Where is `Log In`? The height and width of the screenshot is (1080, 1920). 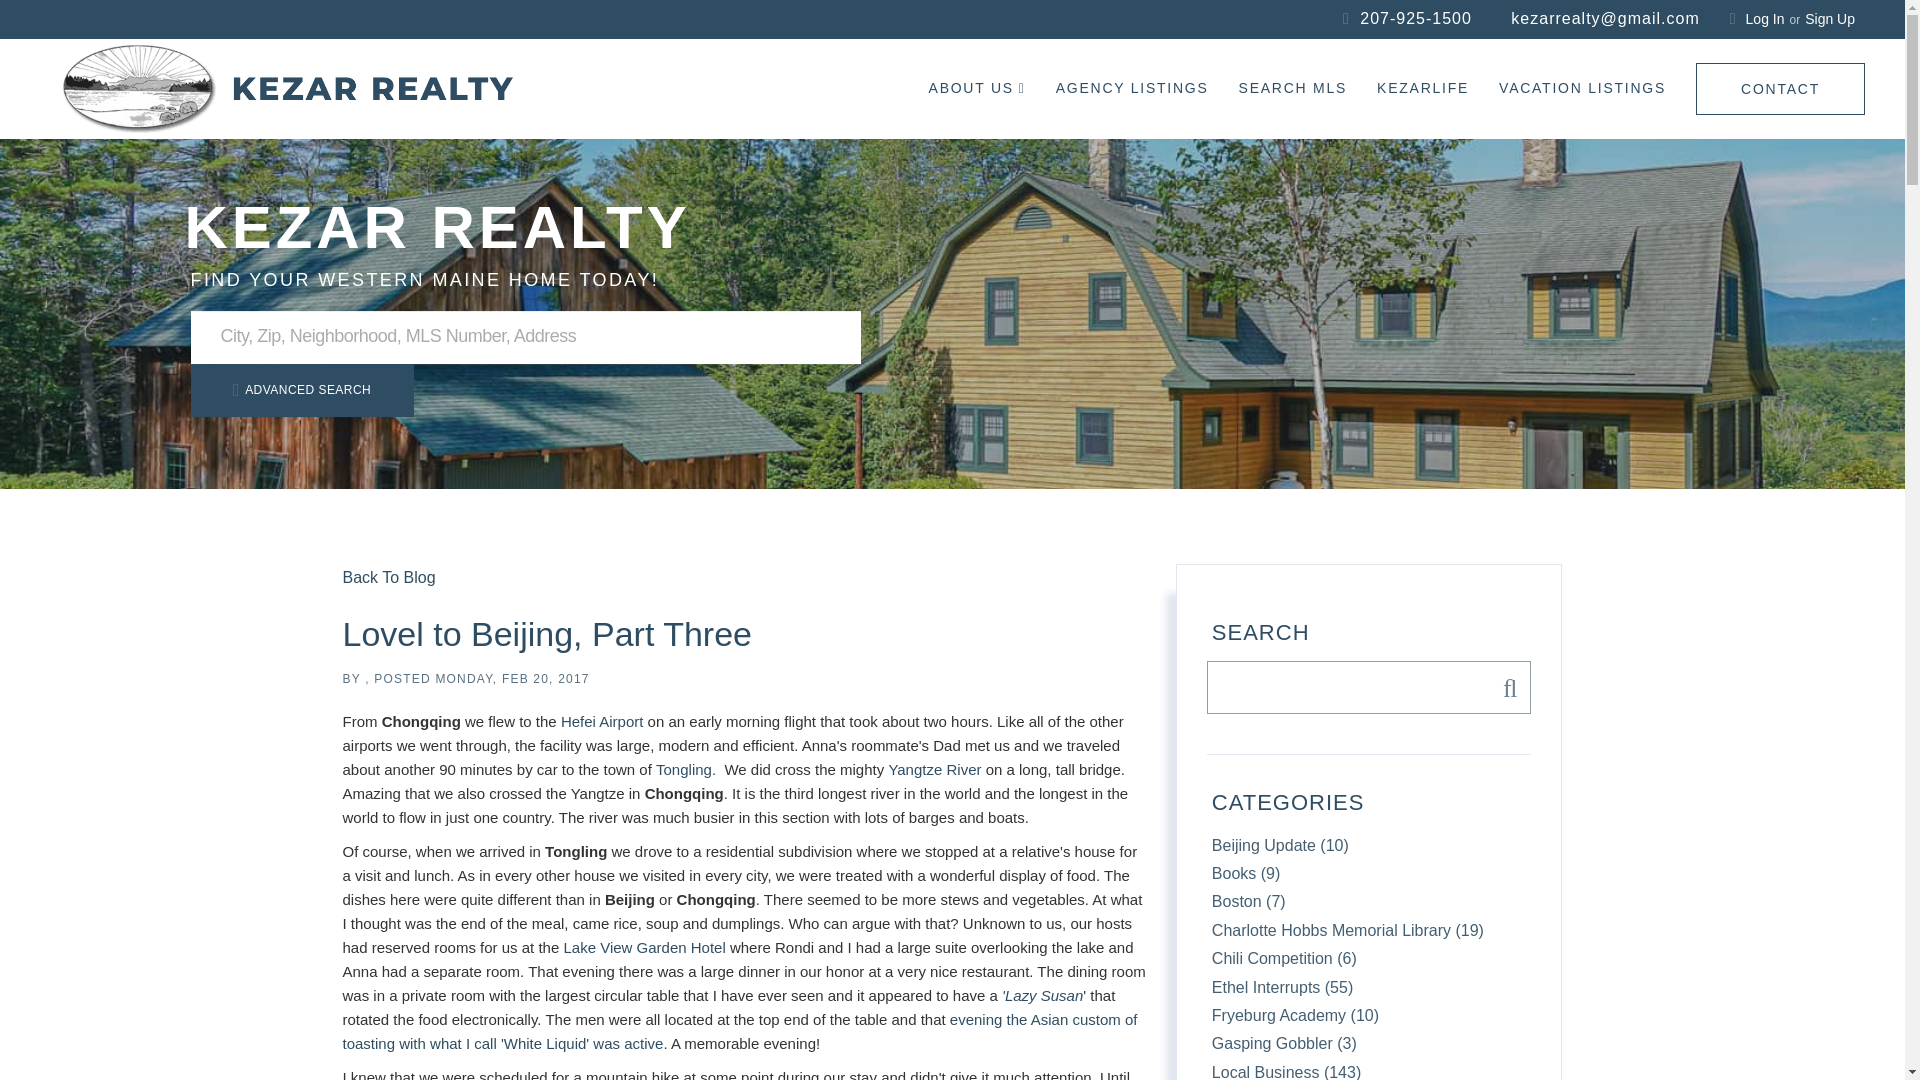
Log In is located at coordinates (1765, 18).